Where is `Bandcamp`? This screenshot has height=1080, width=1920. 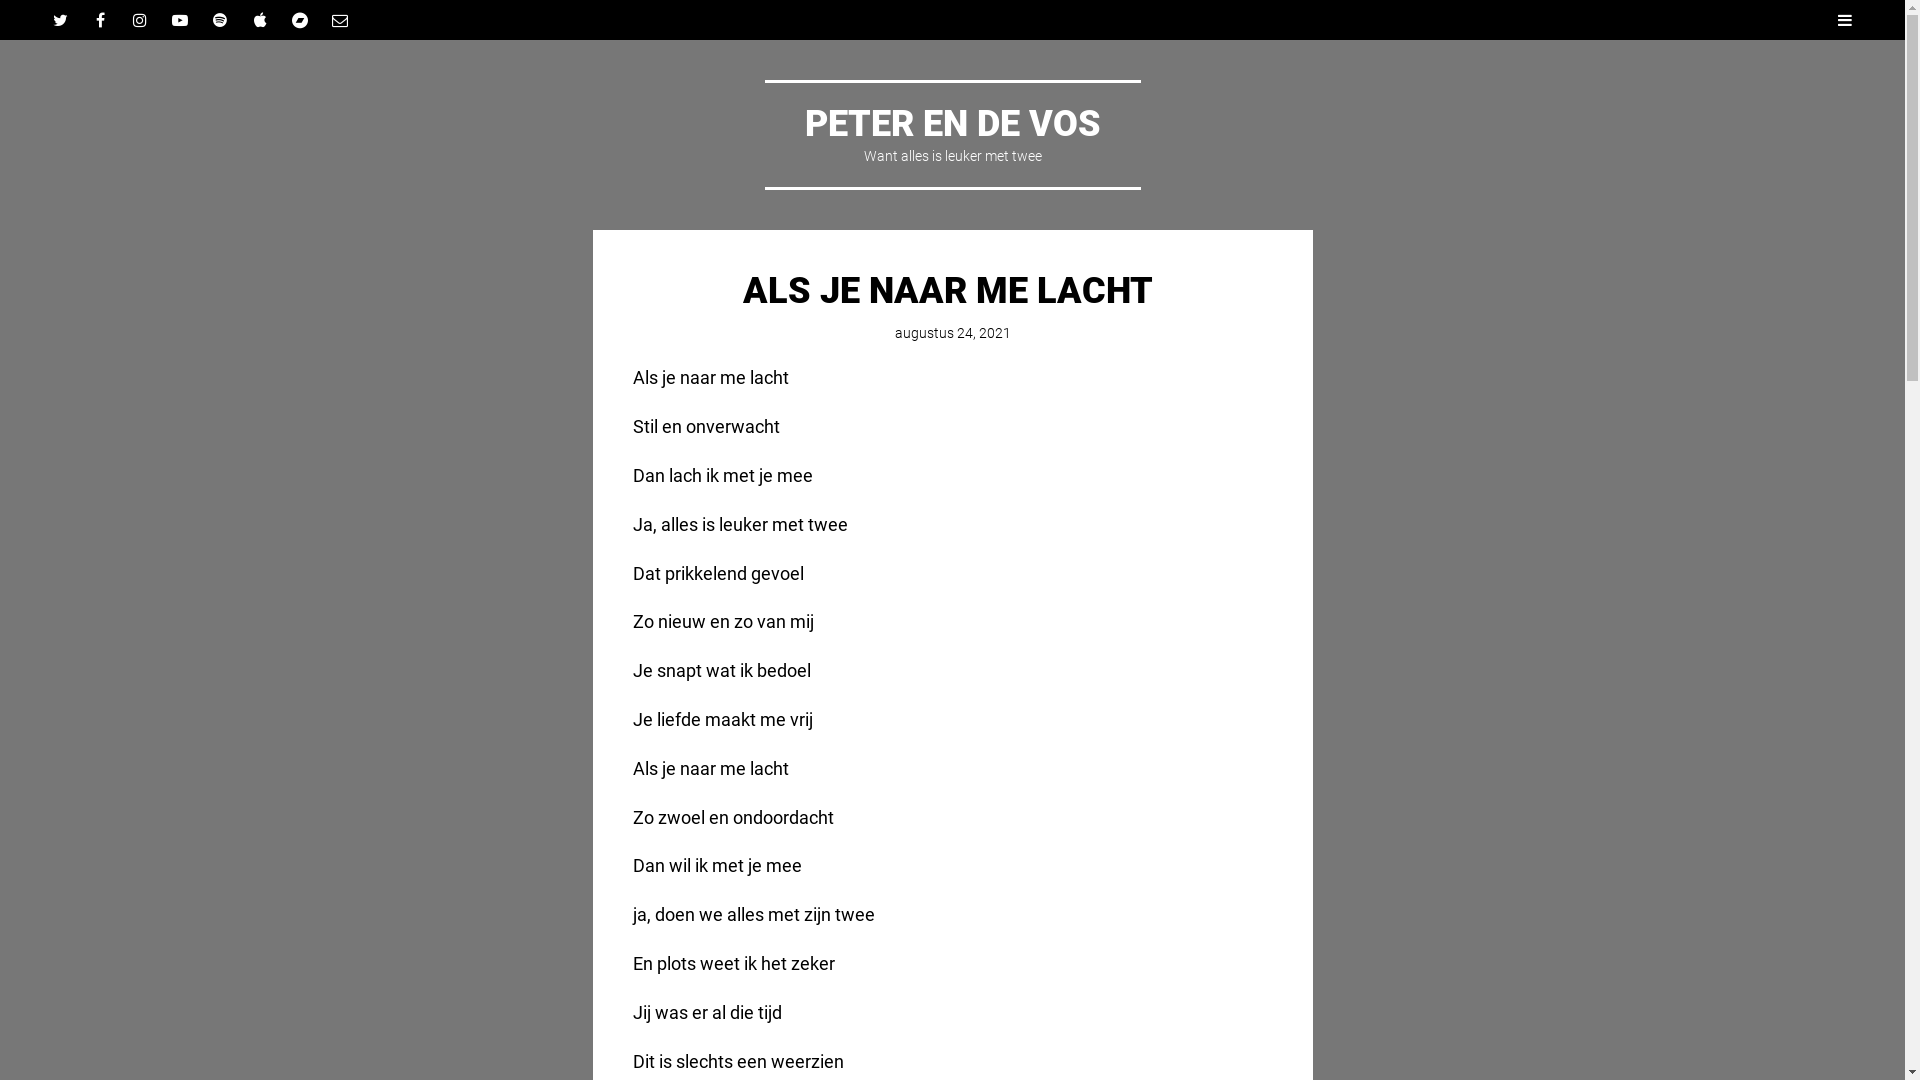
Bandcamp is located at coordinates (300, 20).